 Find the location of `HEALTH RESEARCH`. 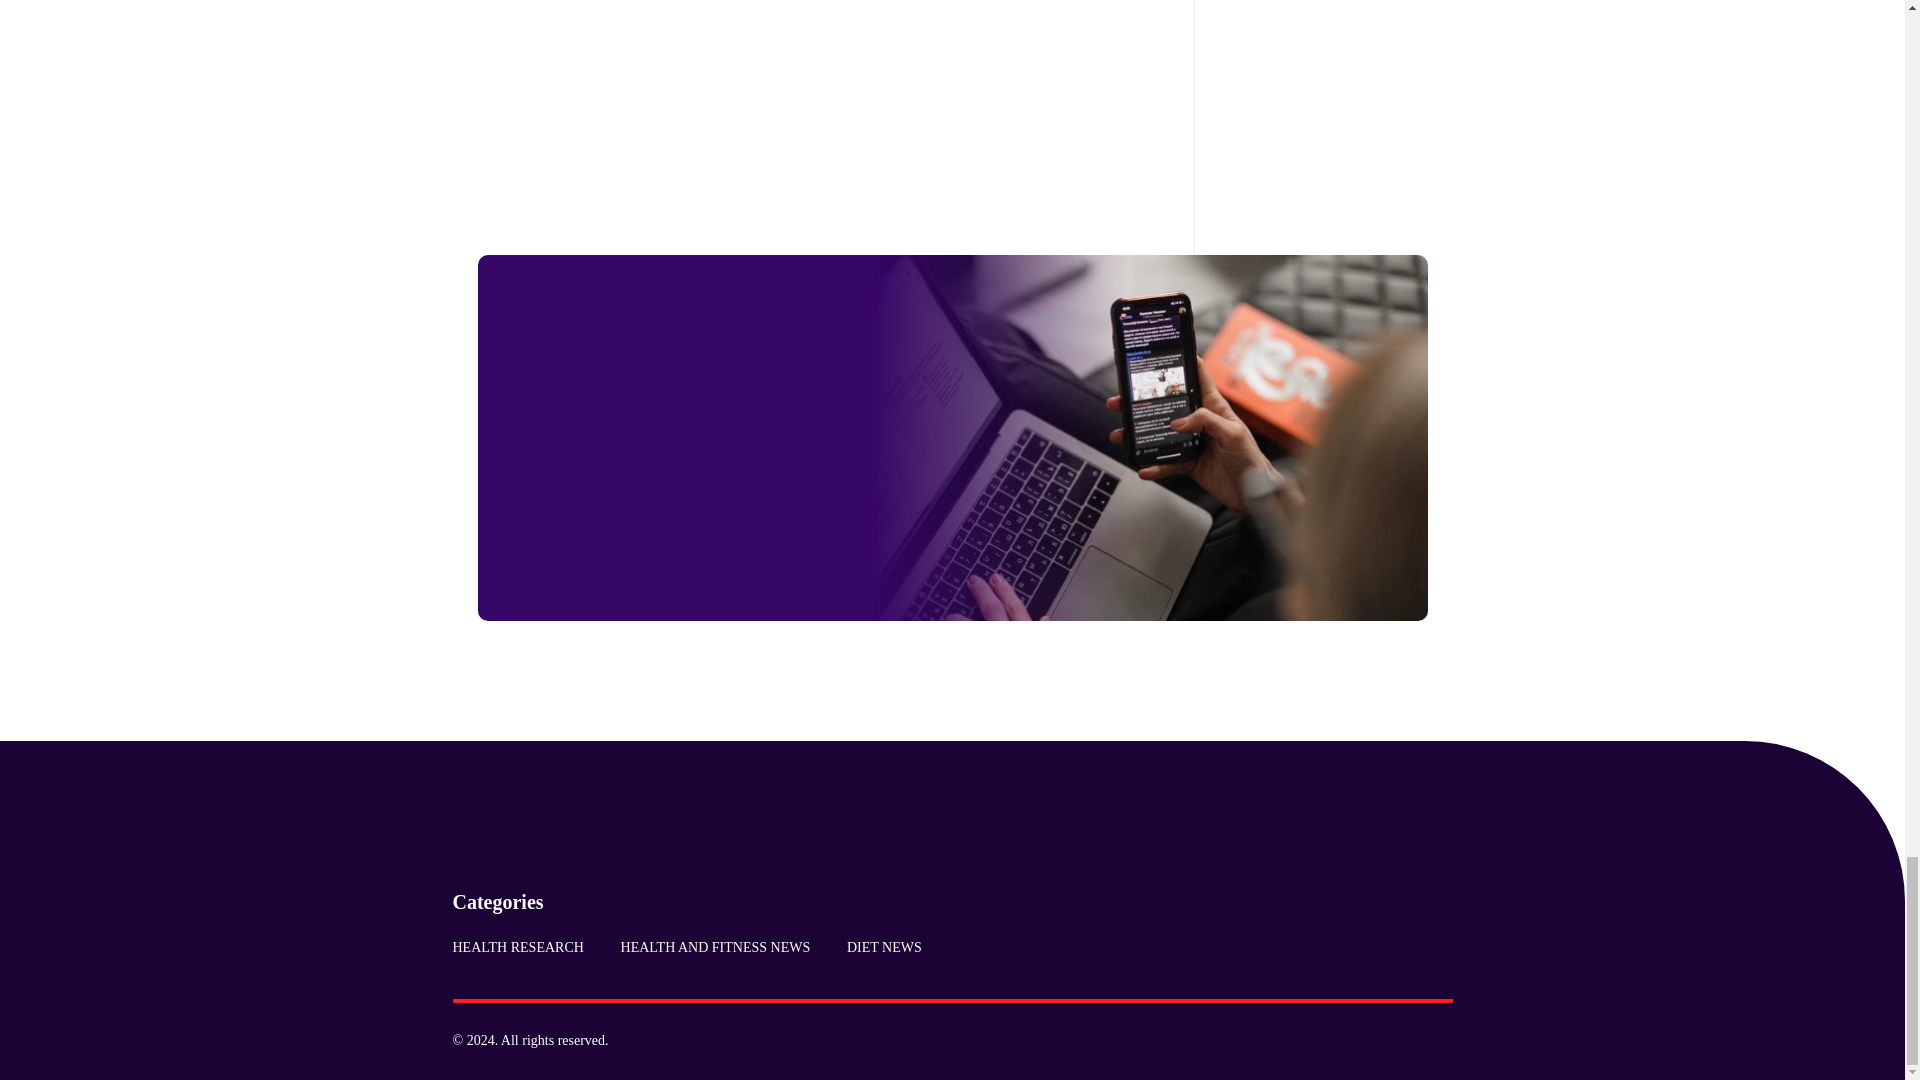

HEALTH RESEARCH is located at coordinates (526, 947).